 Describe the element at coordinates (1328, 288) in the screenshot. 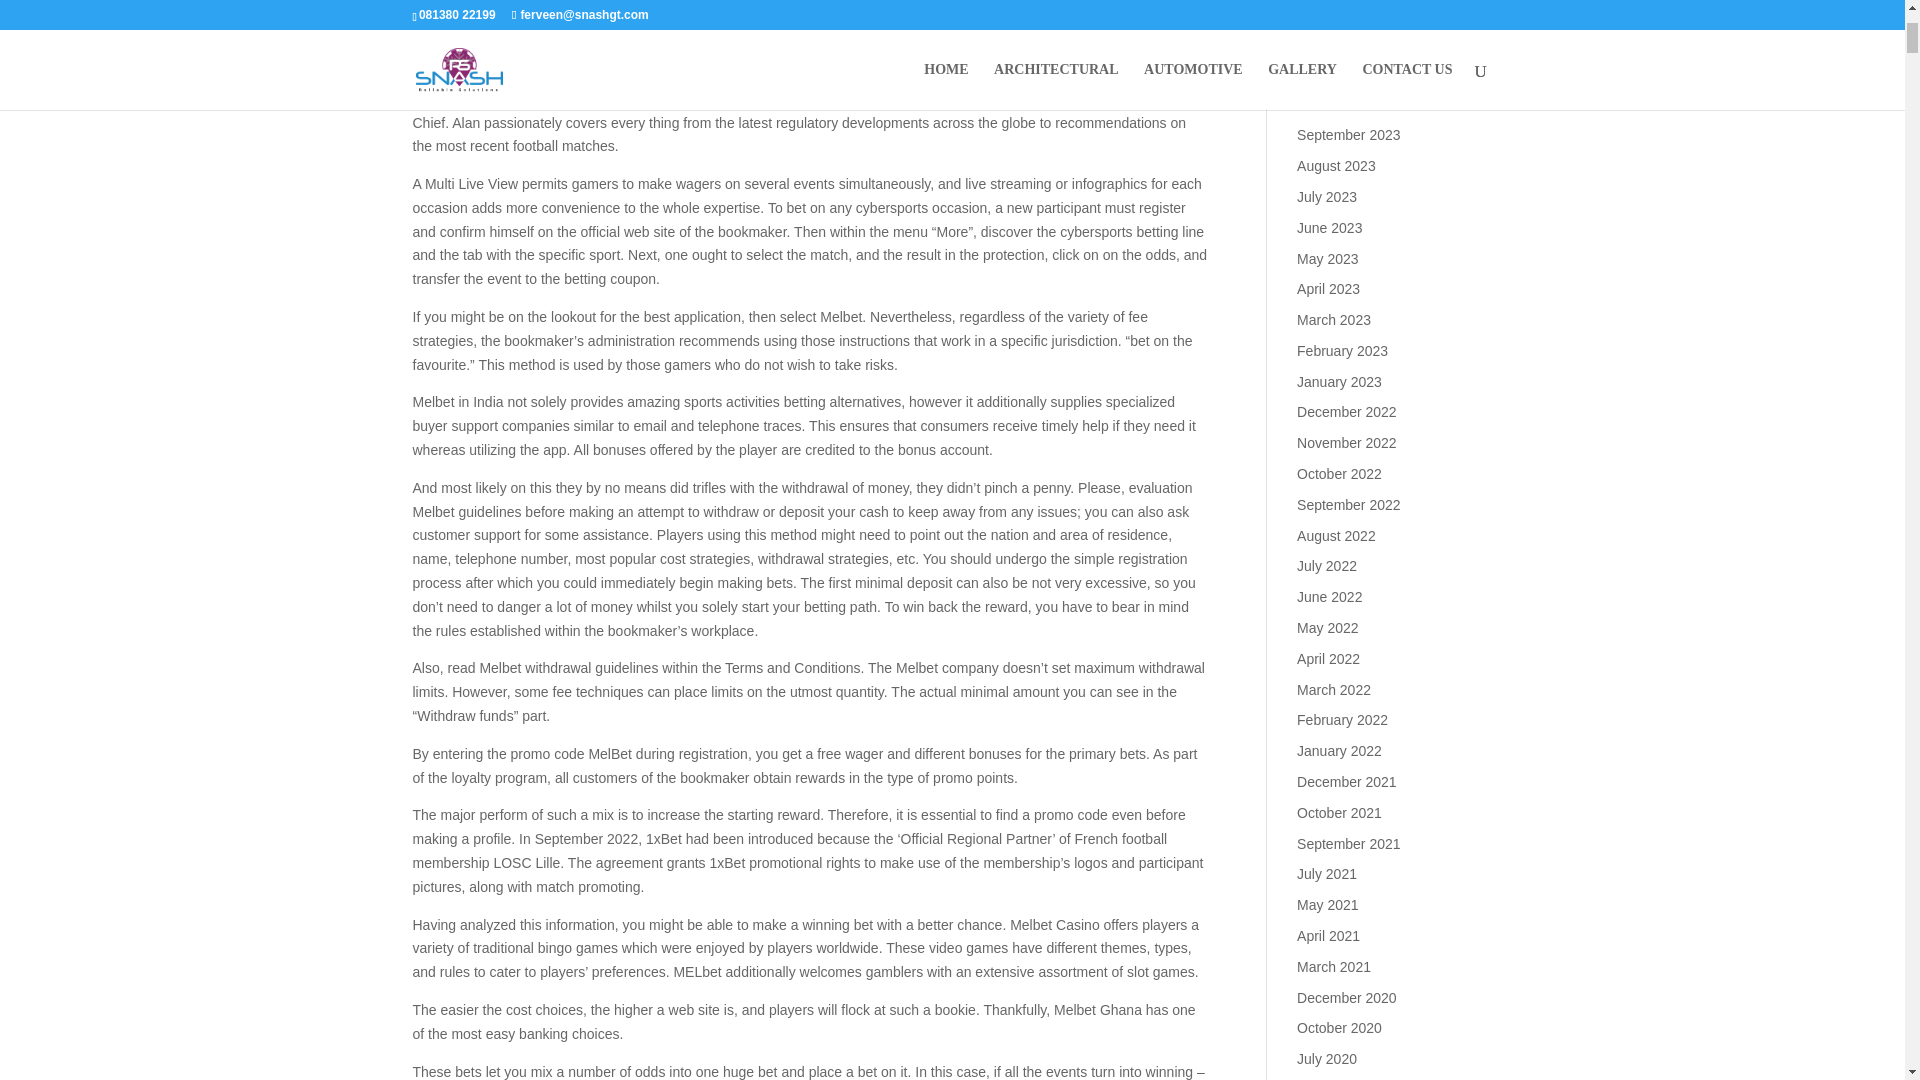

I see `April 2023` at that location.